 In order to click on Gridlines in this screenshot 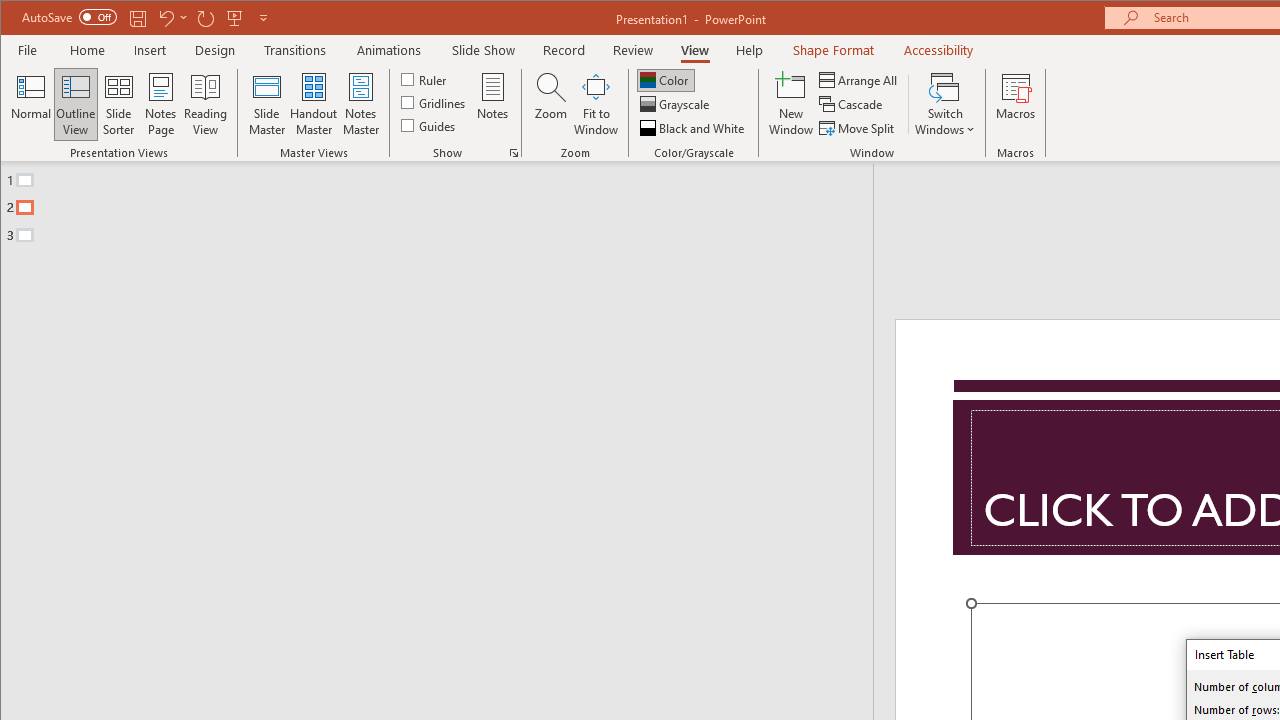, I will do `click(435, 102)`.